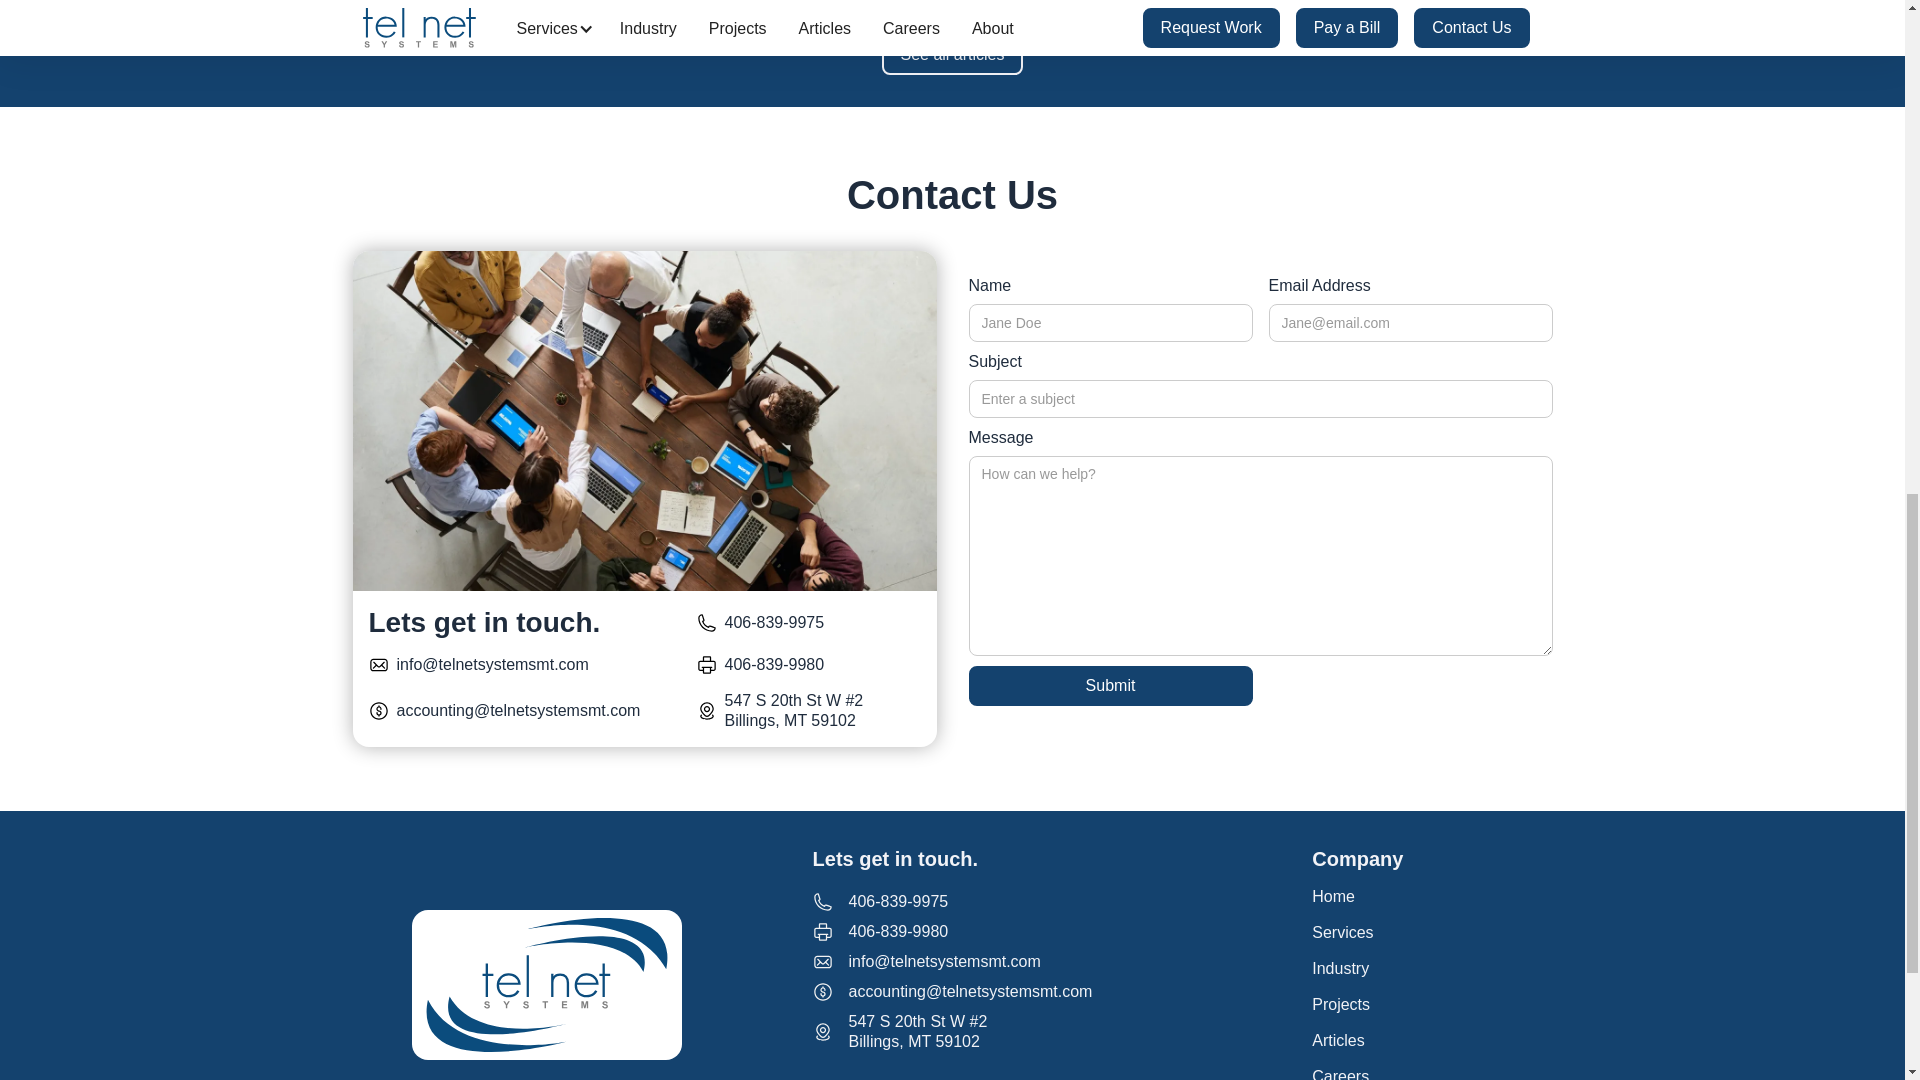 The height and width of the screenshot is (1080, 1920). What do you see at coordinates (773, 664) in the screenshot?
I see `406-839-9975` at bounding box center [773, 664].